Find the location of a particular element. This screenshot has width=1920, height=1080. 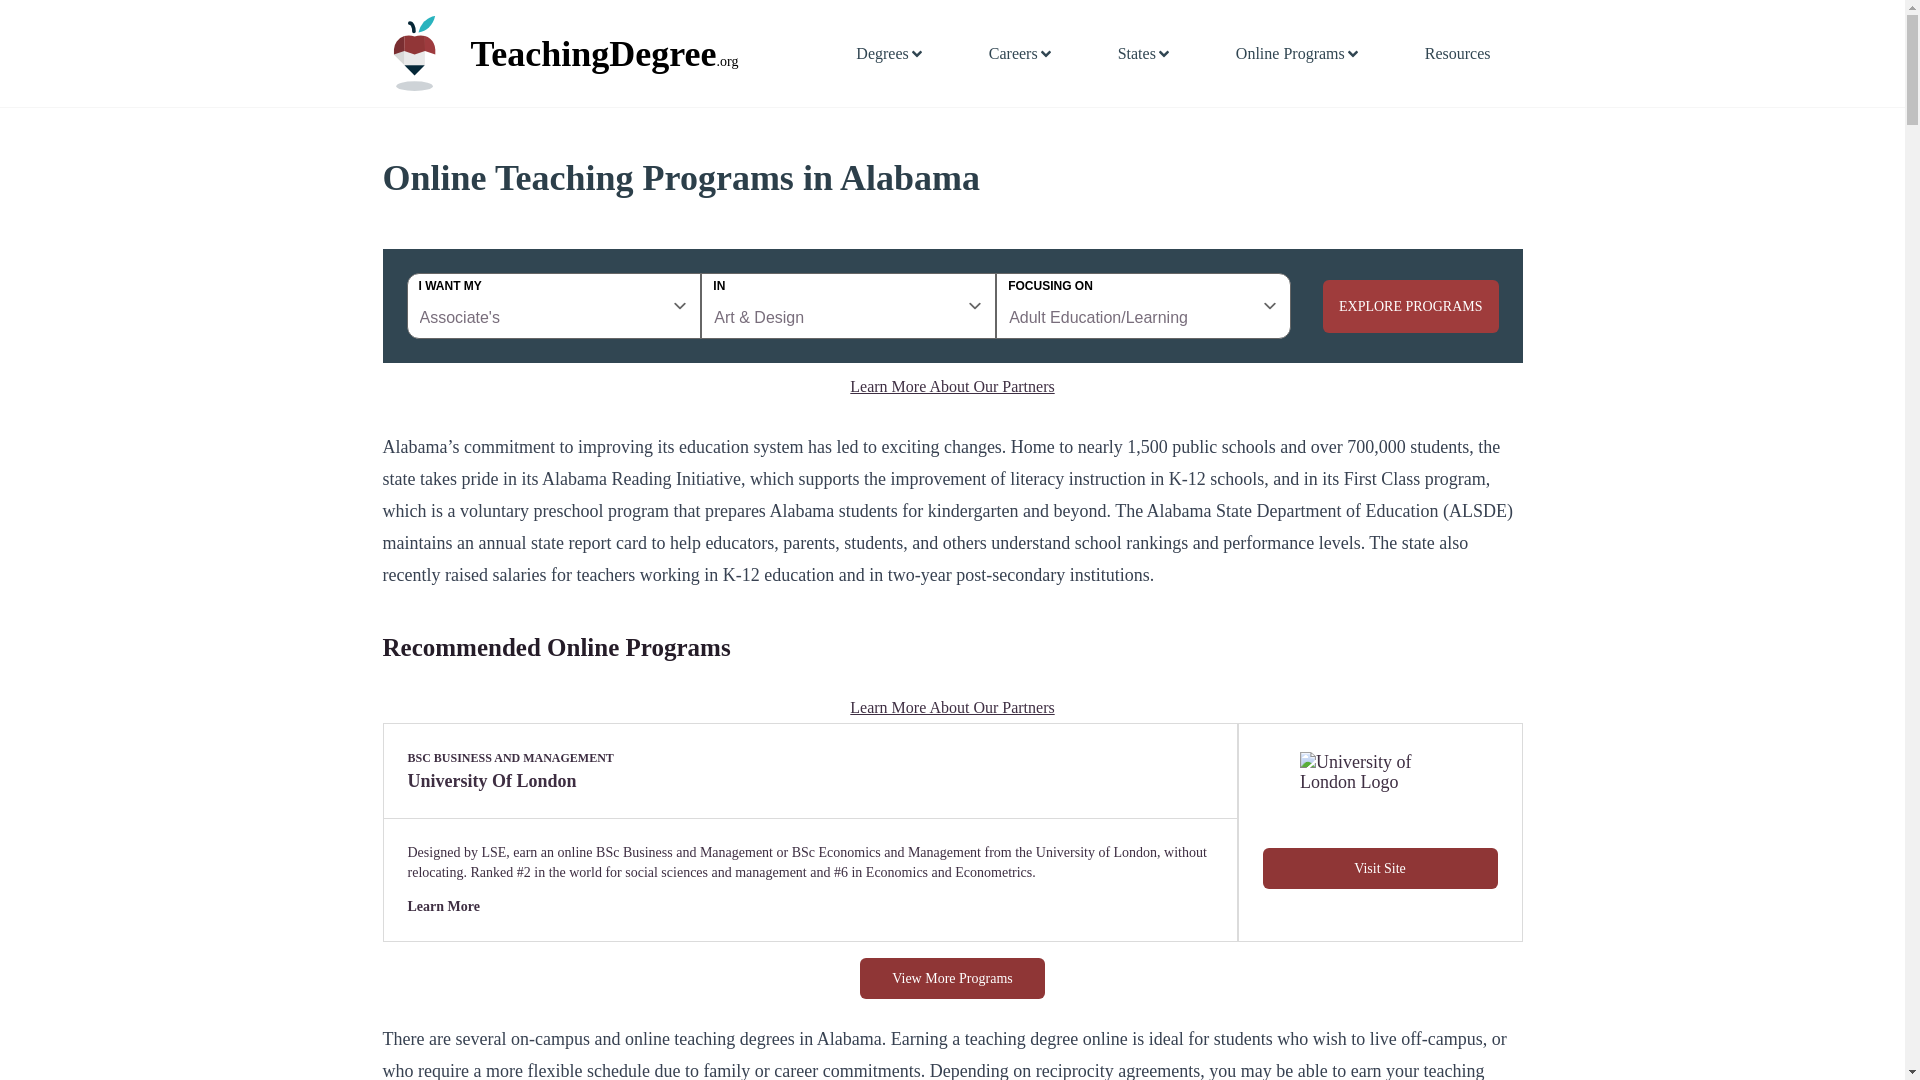

Degrees is located at coordinates (890, 54).